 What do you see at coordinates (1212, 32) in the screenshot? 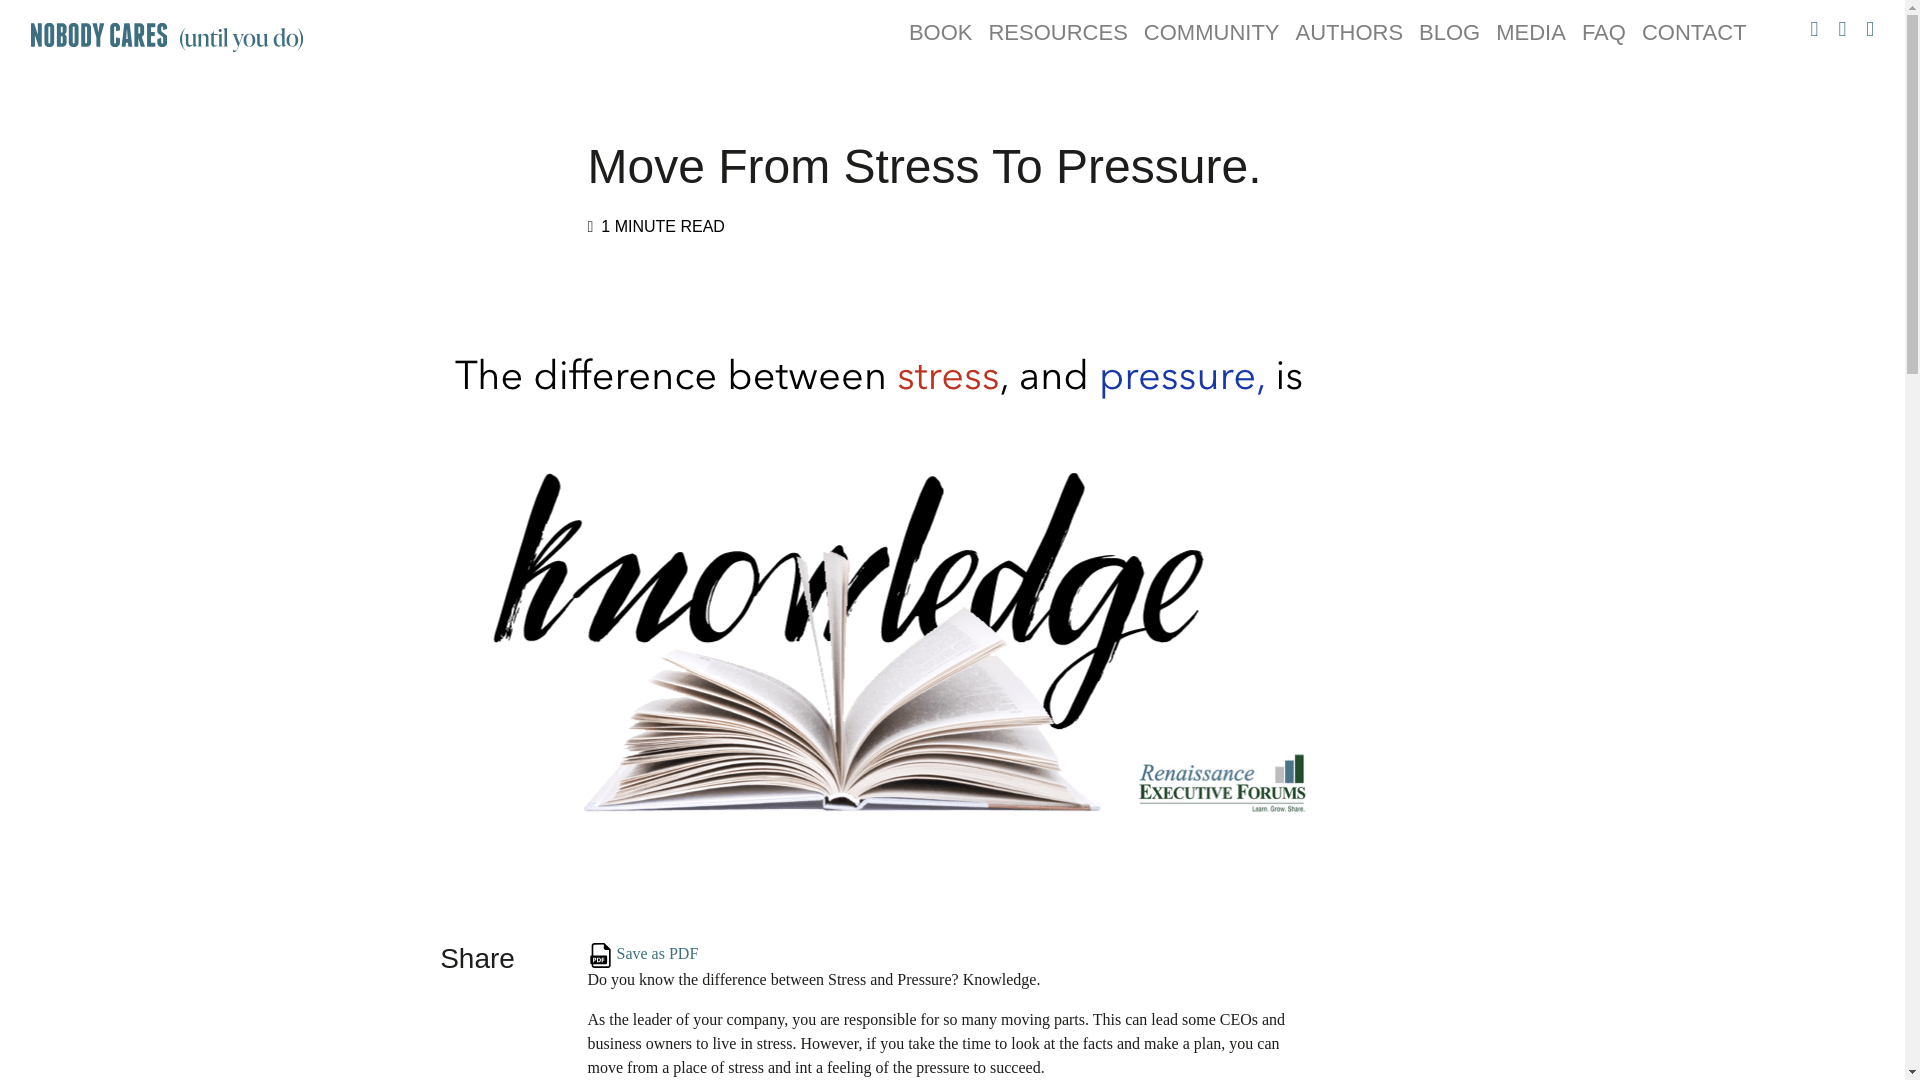
I see `COMMUNITY` at bounding box center [1212, 32].